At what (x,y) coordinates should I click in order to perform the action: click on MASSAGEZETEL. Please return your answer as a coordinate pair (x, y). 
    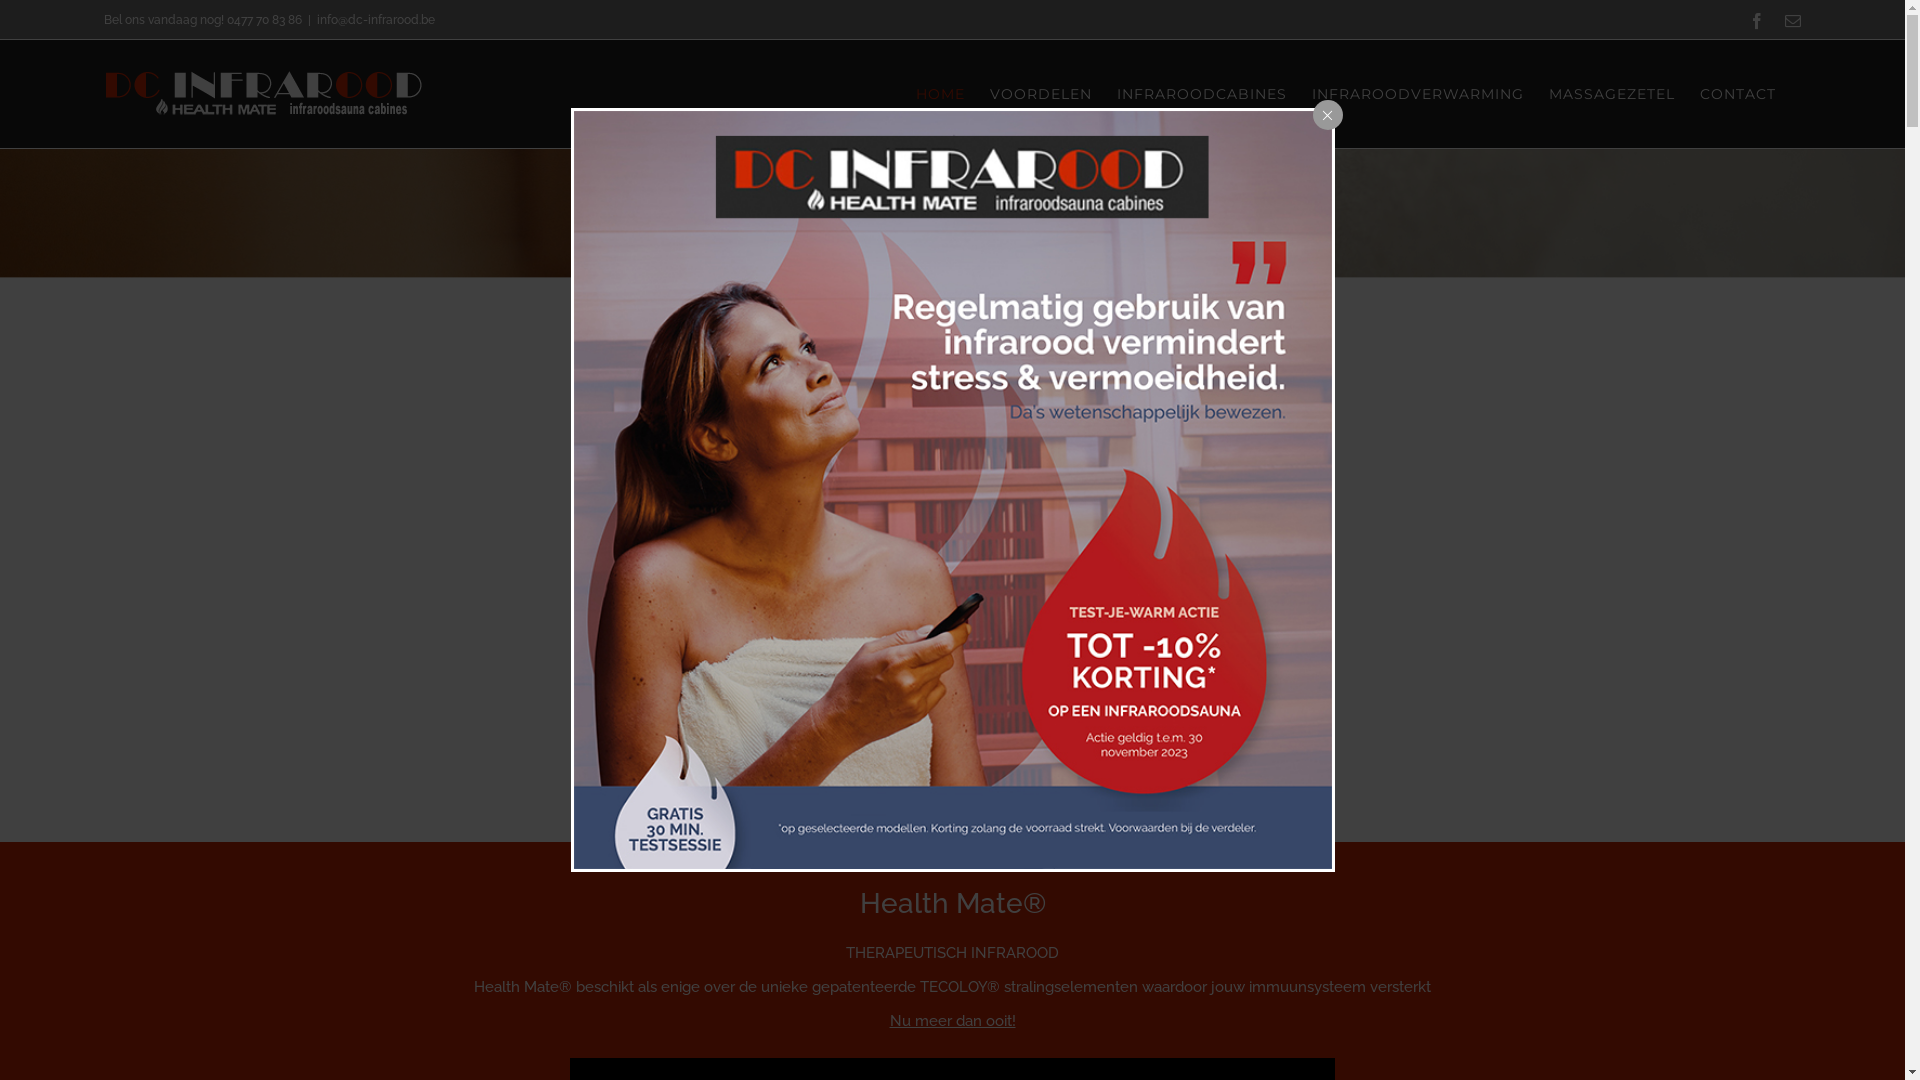
    Looking at the image, I should click on (1612, 94).